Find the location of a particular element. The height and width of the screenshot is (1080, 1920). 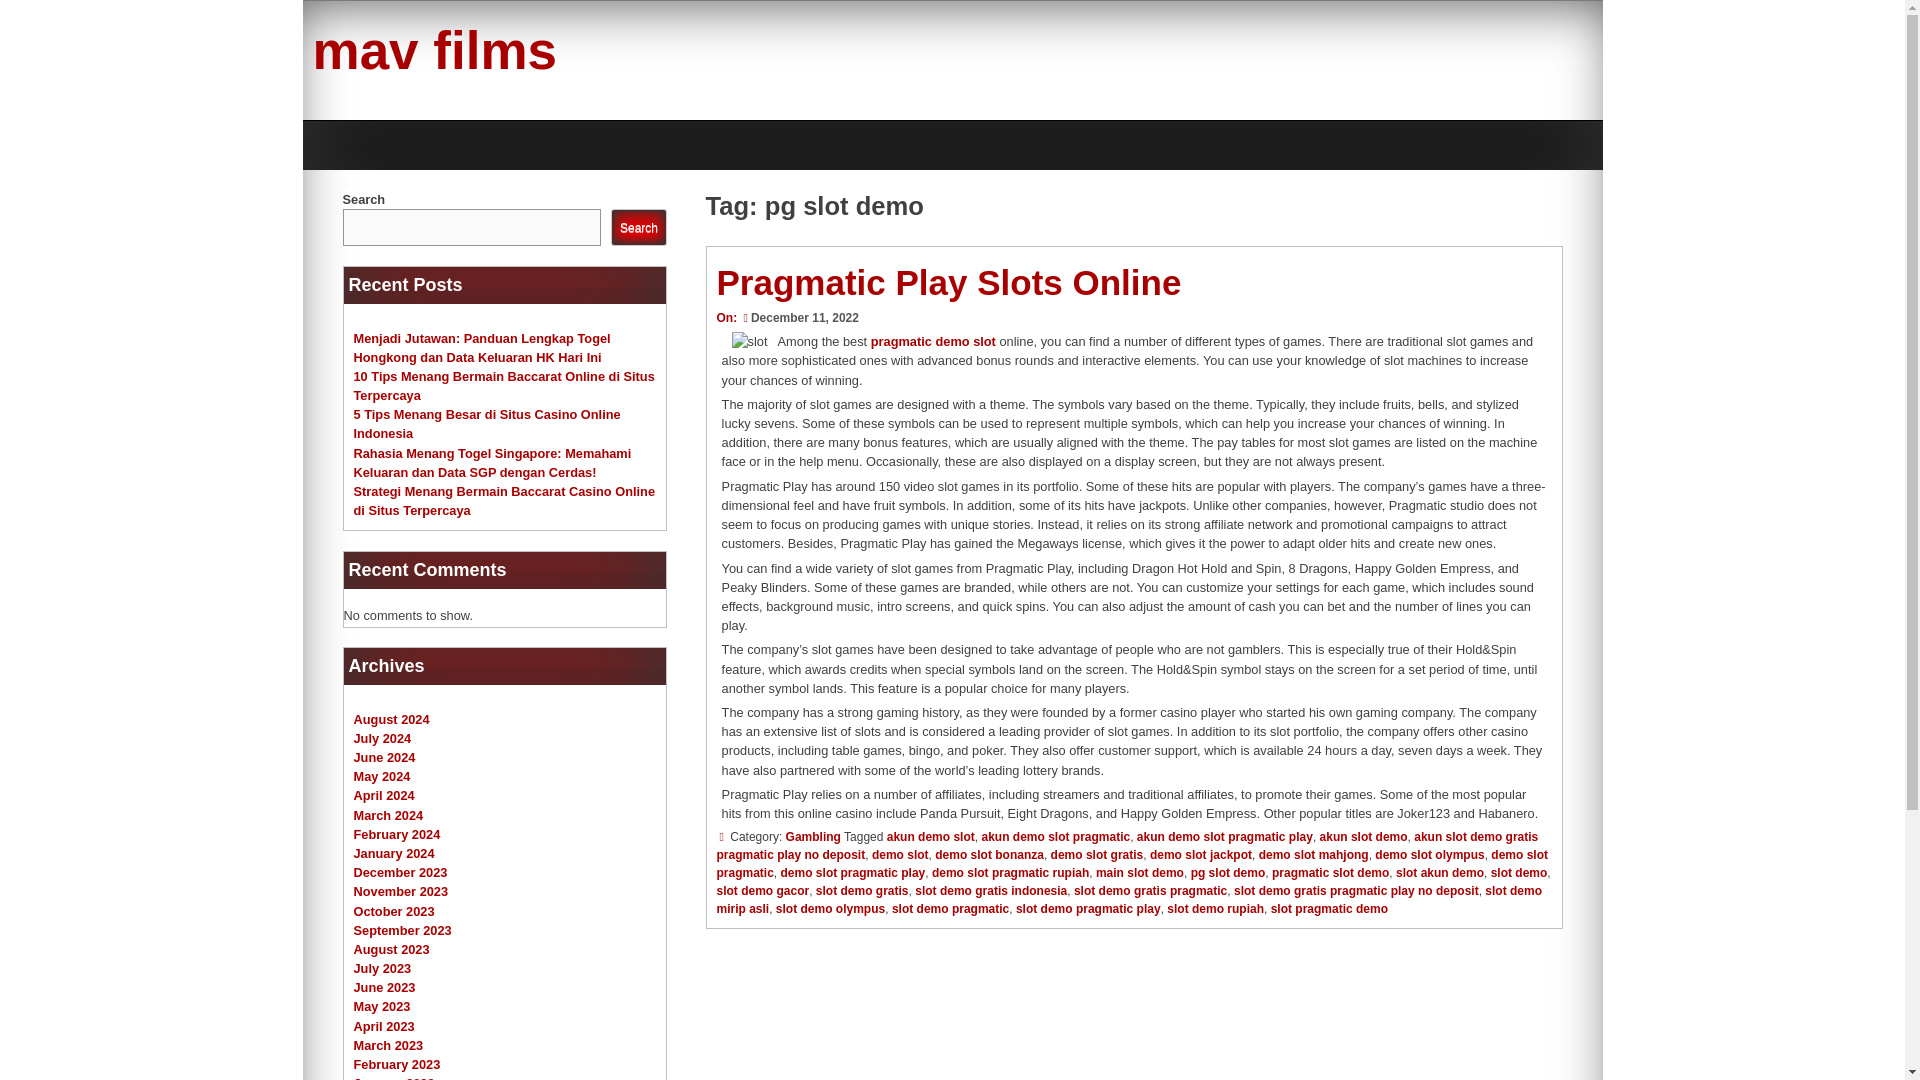

akun demo slot is located at coordinates (931, 836).